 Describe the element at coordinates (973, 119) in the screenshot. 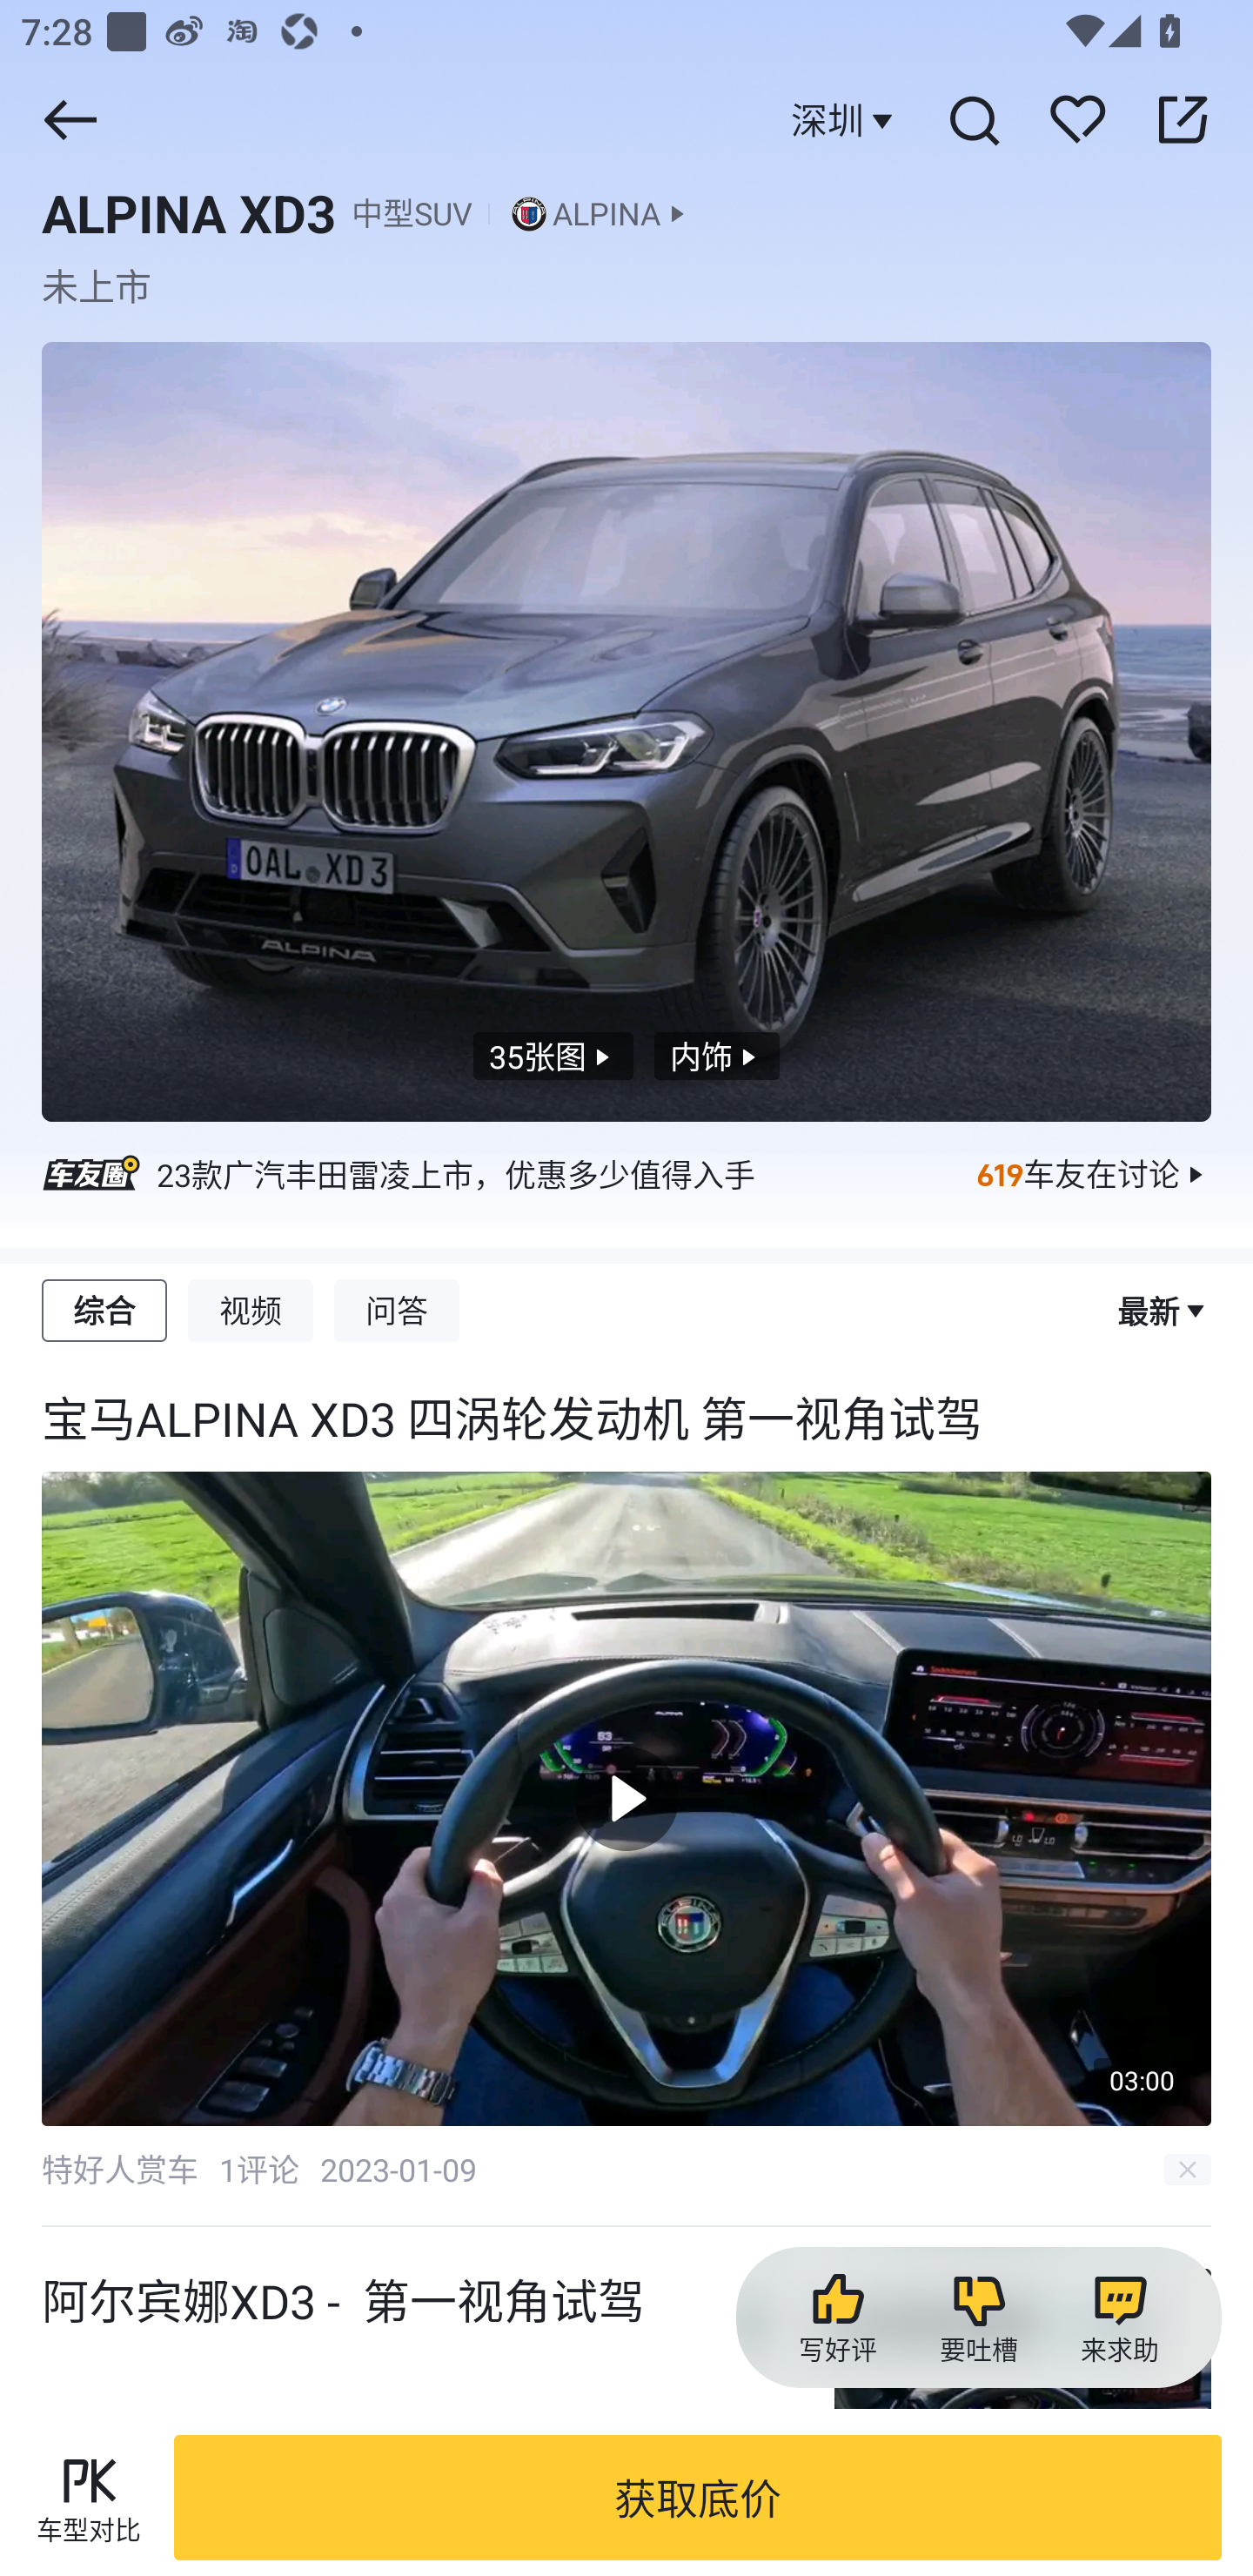

I see `` at that location.